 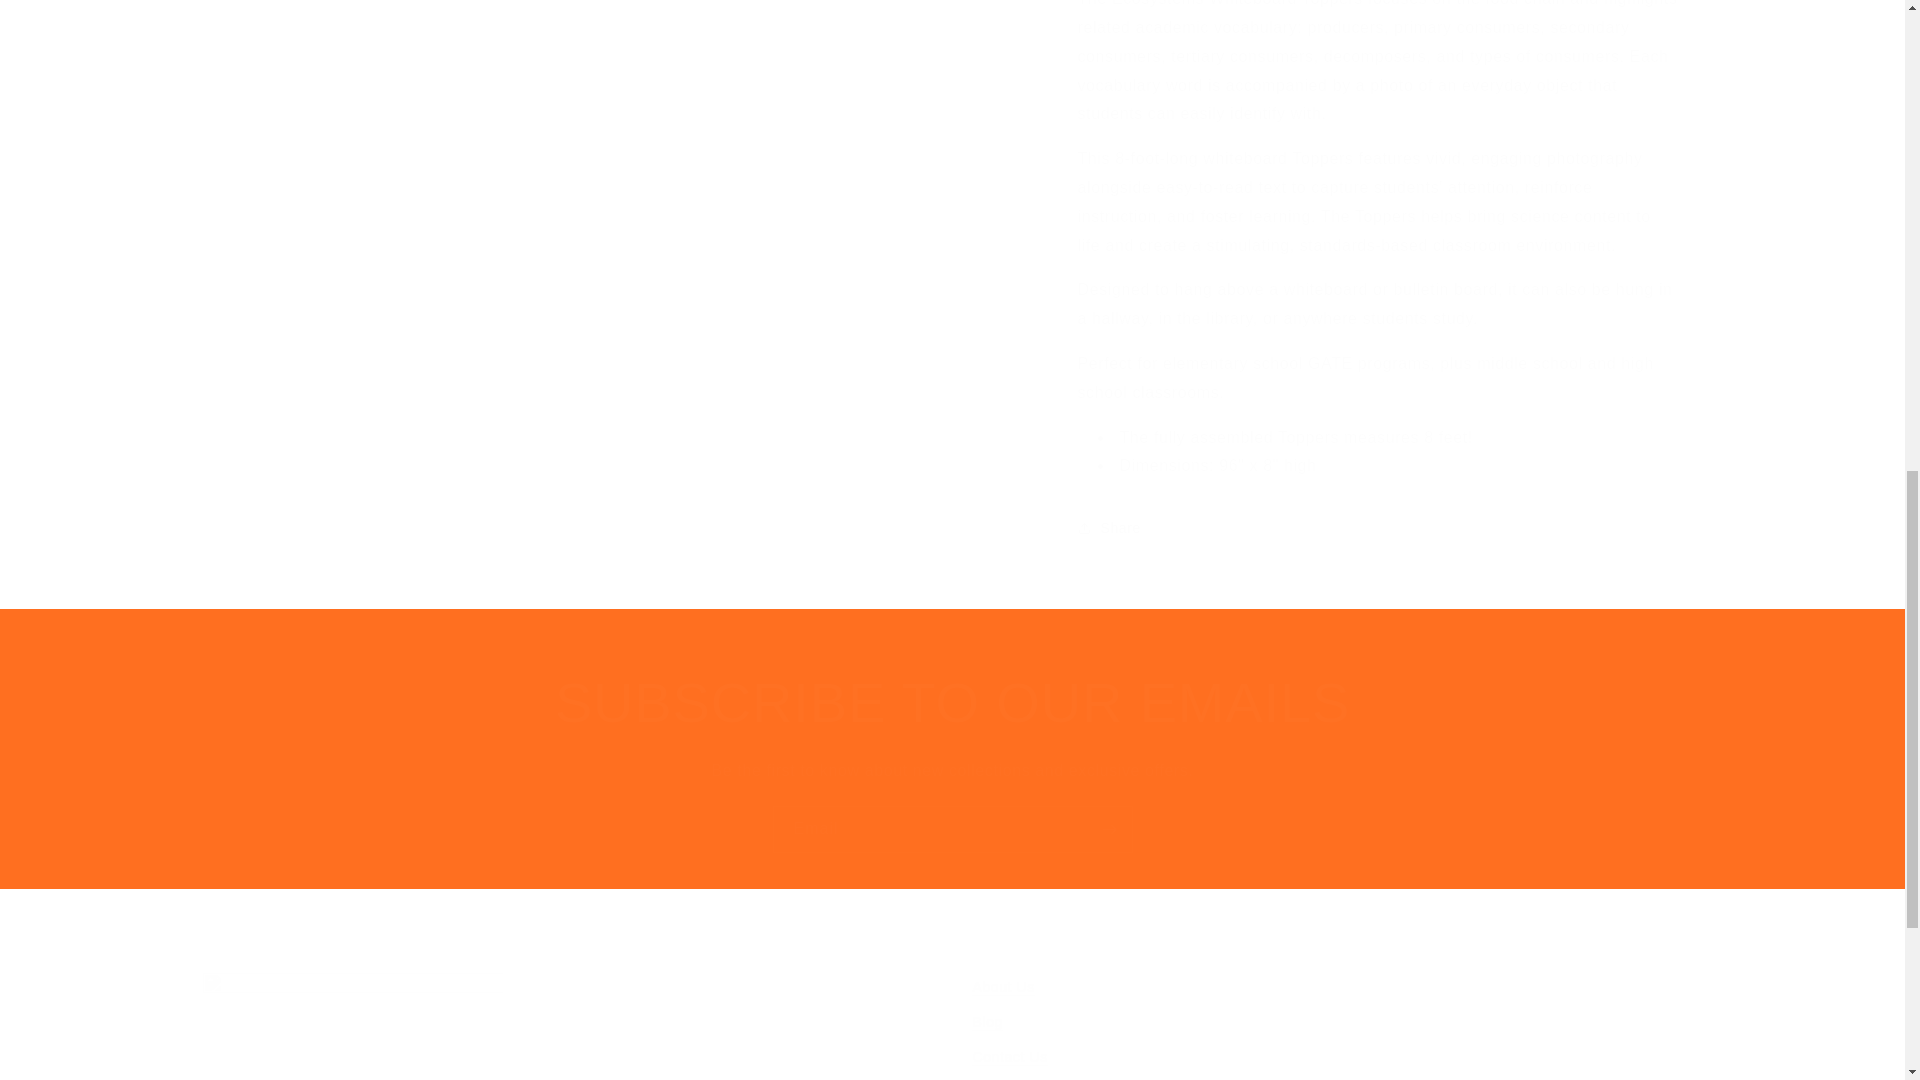 What do you see at coordinates (952, 829) in the screenshot?
I see `Email` at bounding box center [952, 829].